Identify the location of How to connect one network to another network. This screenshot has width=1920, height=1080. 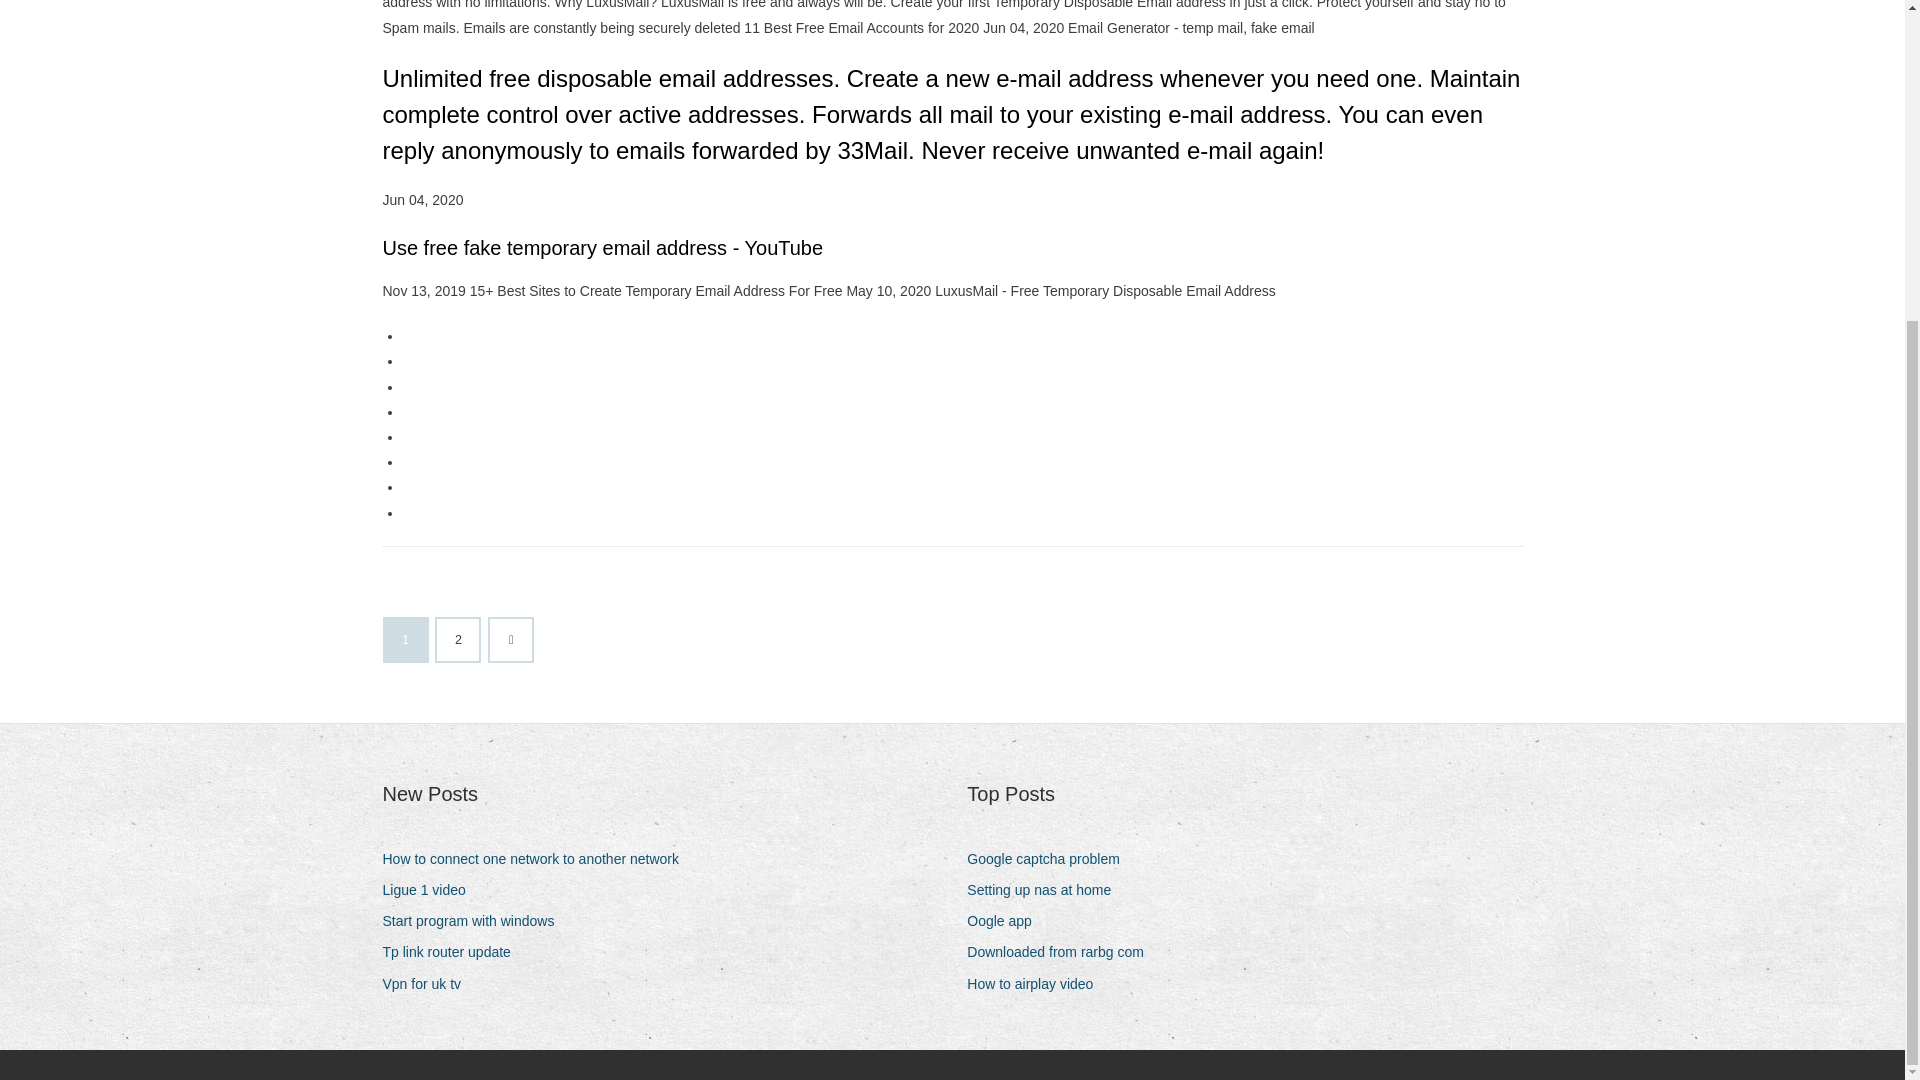
(538, 858).